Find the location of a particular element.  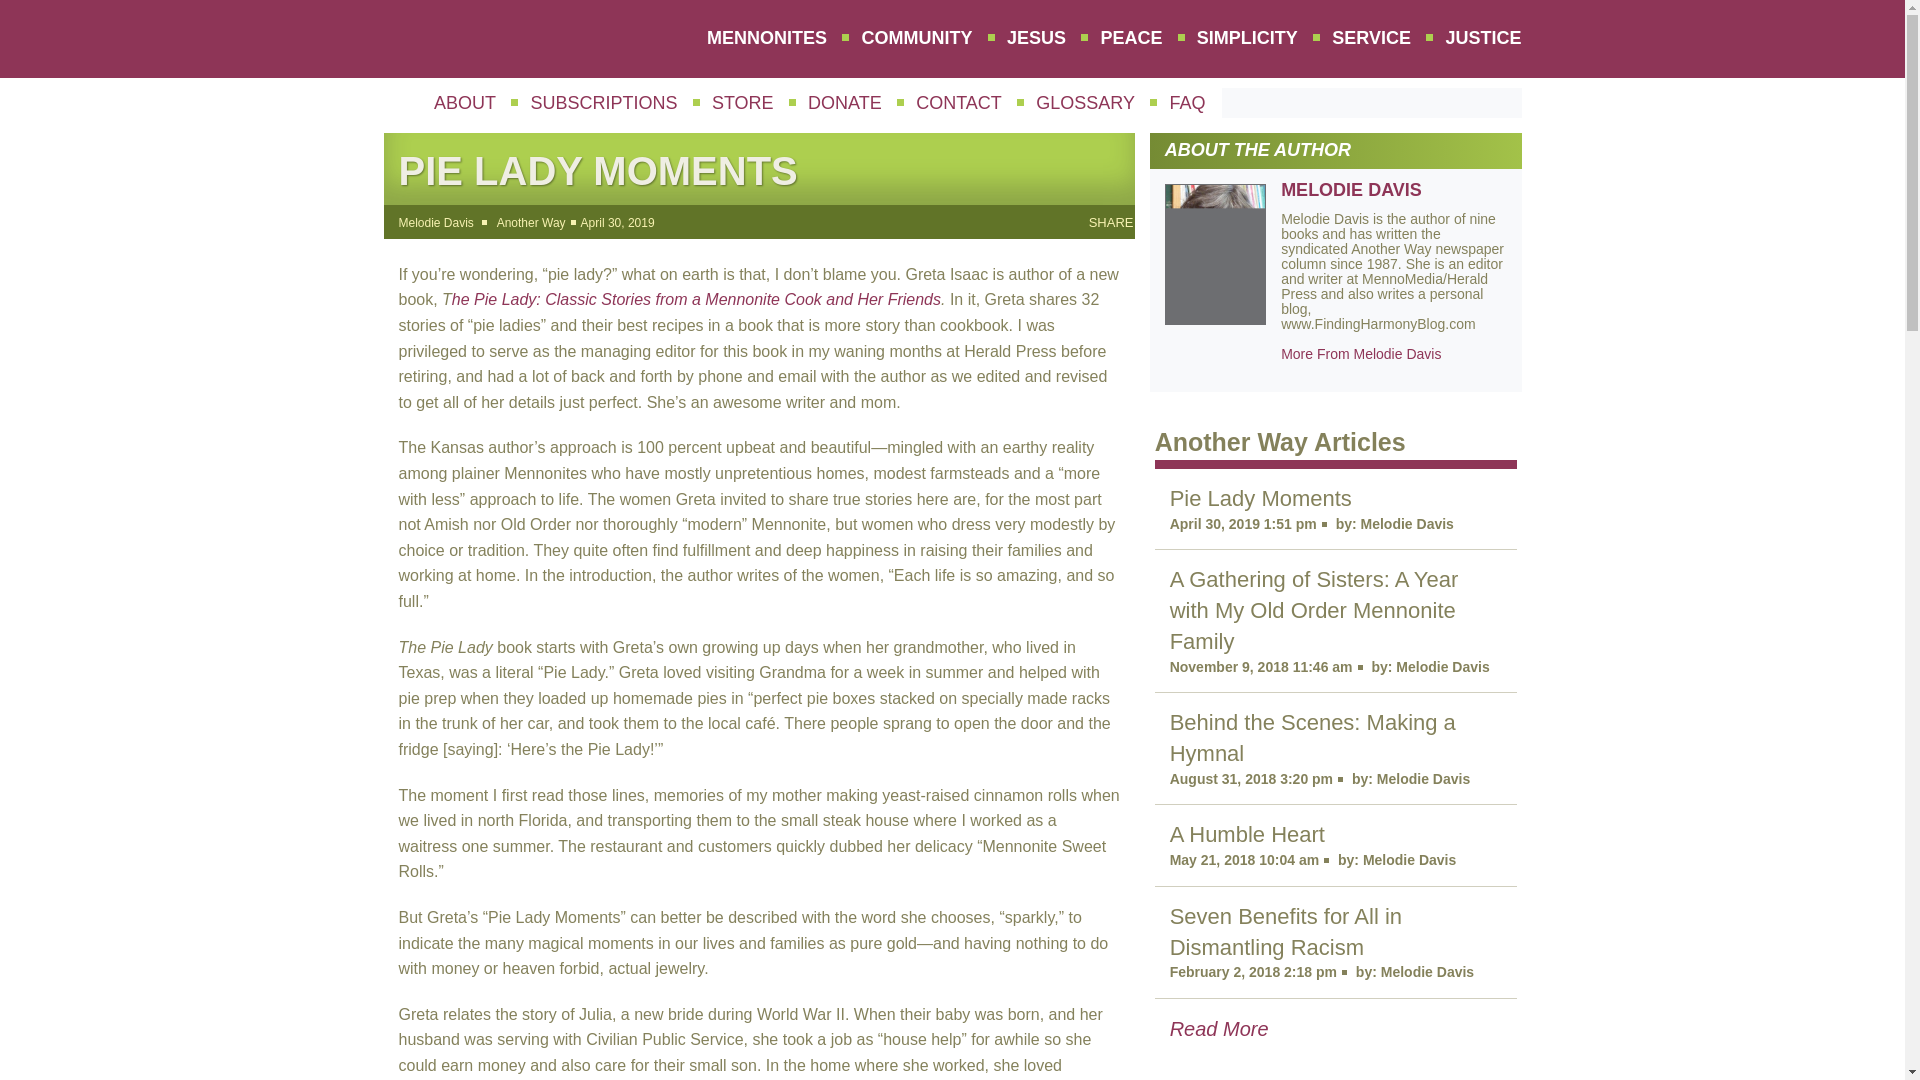

ABOUT is located at coordinates (464, 103).